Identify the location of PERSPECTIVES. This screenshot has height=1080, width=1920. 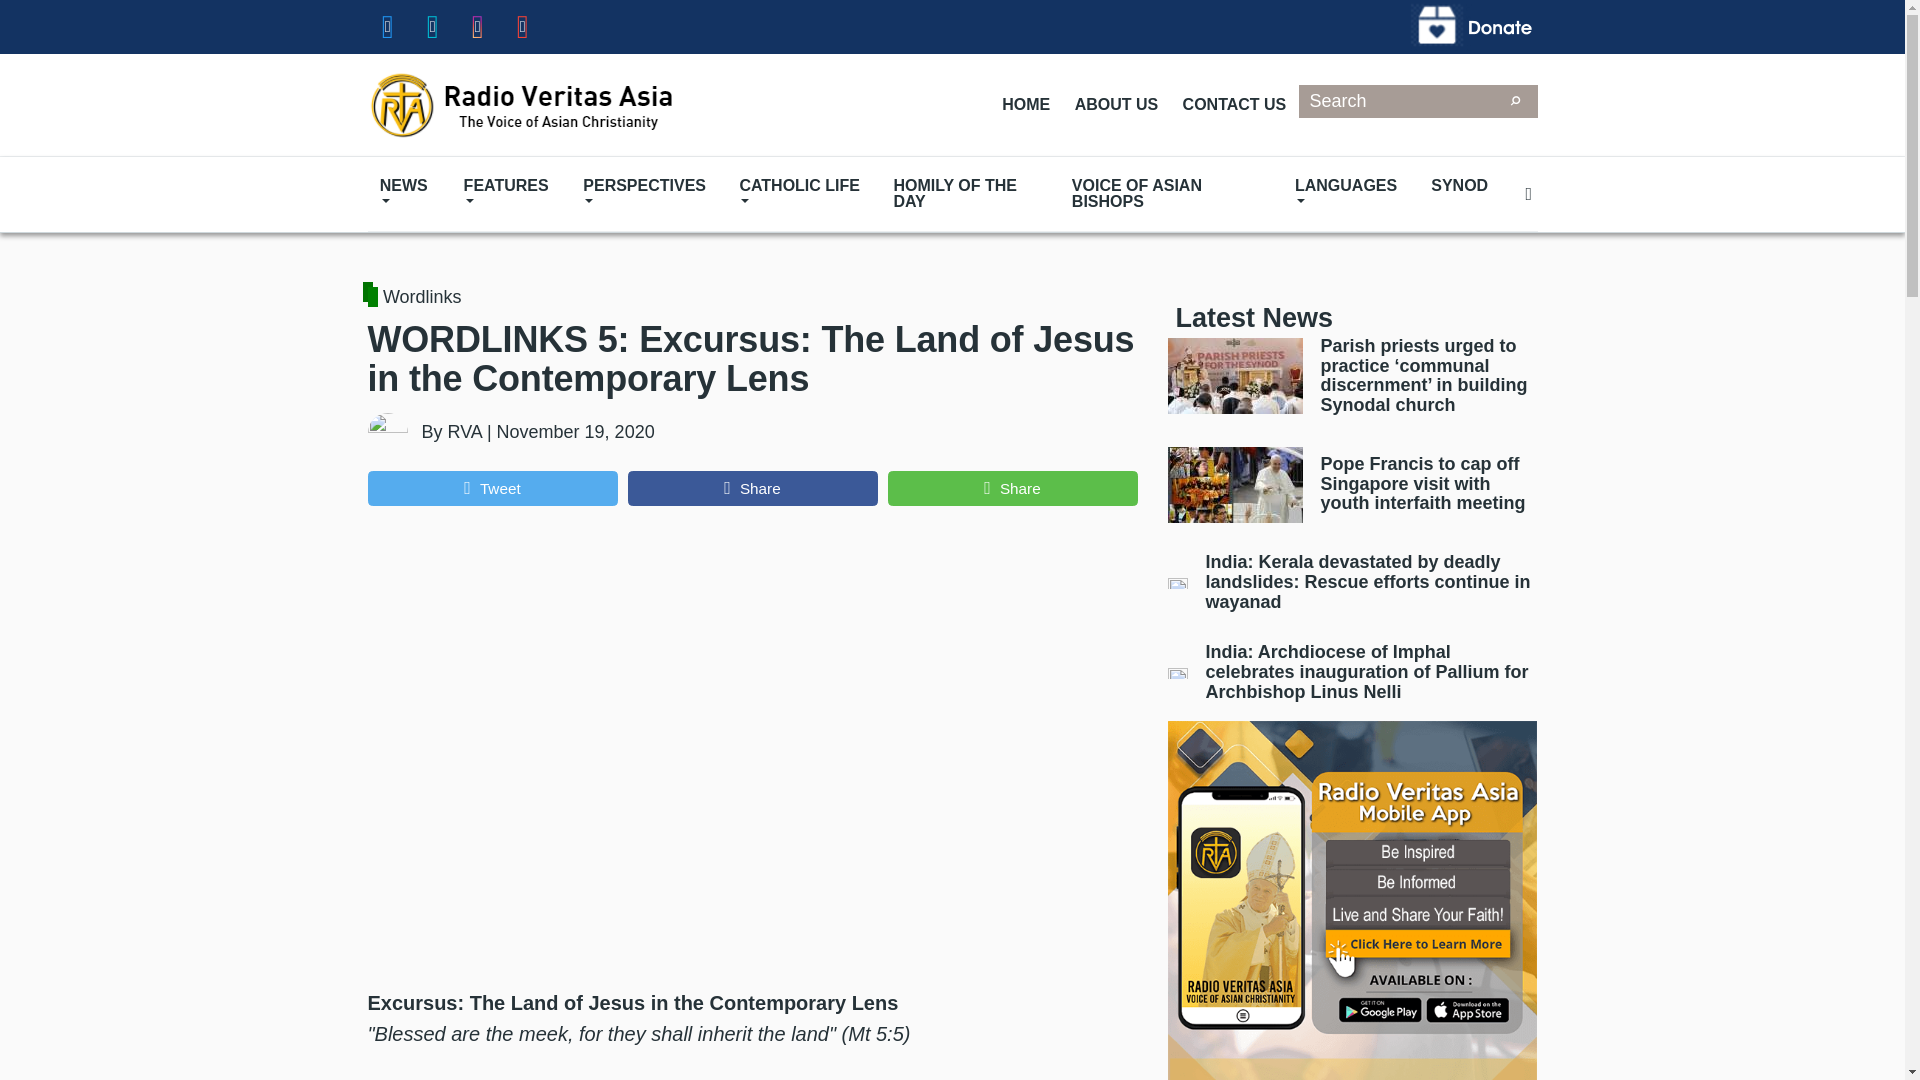
(648, 194).